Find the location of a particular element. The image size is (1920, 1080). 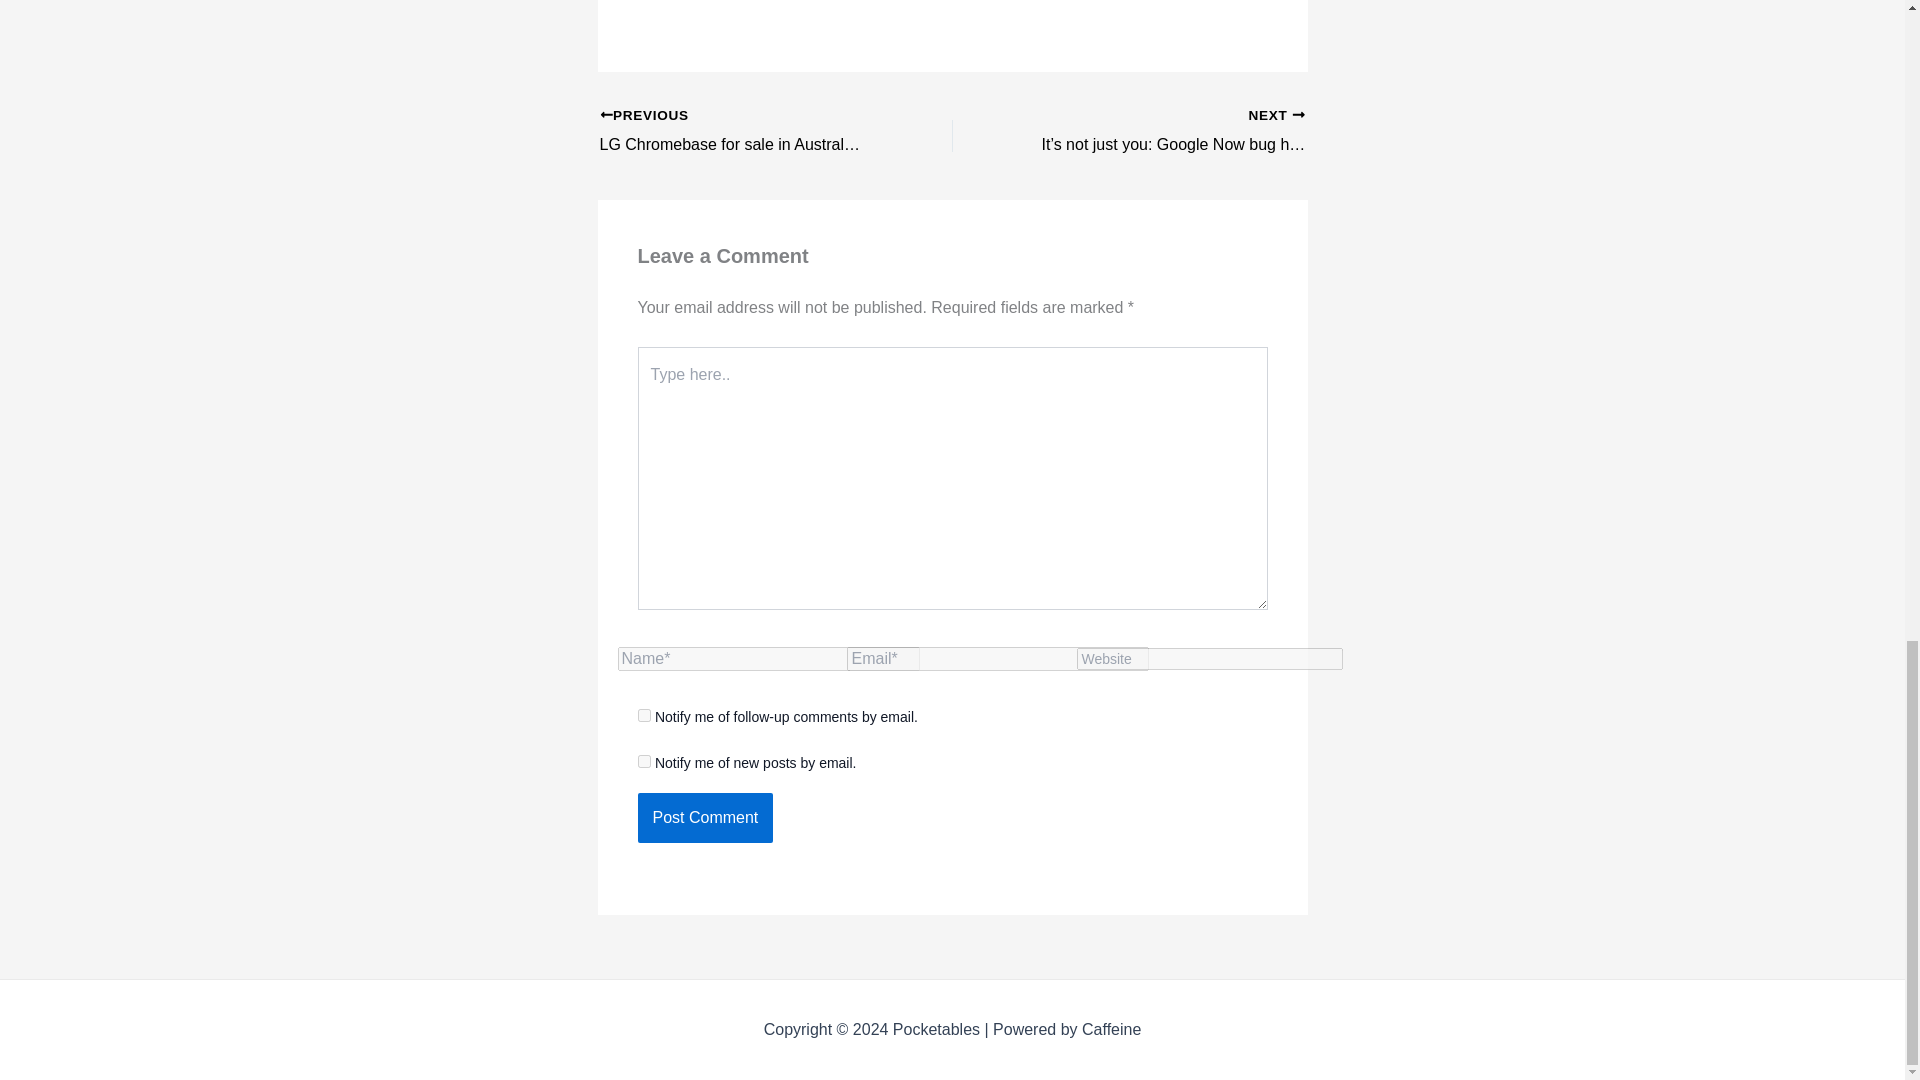

subscribe is located at coordinates (644, 715).